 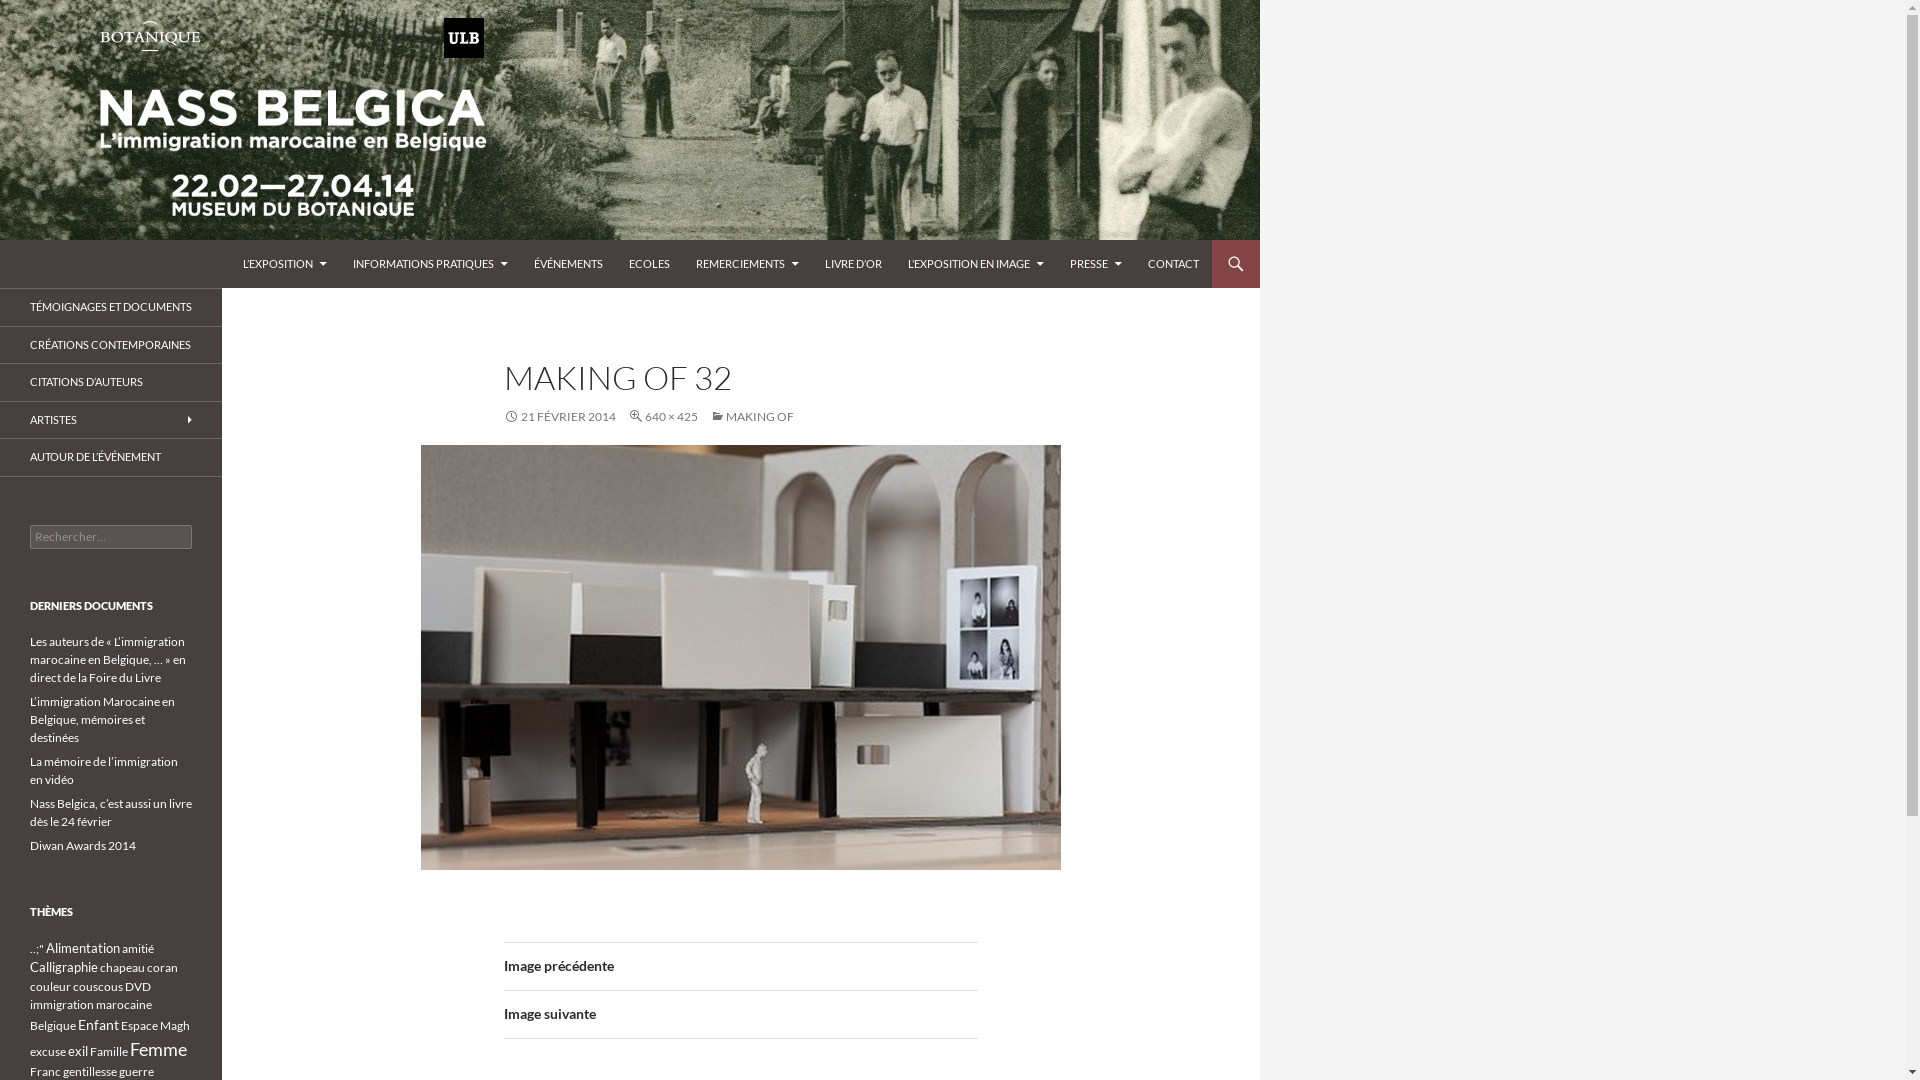 What do you see at coordinates (4, 240) in the screenshot?
I see `Recherche` at bounding box center [4, 240].